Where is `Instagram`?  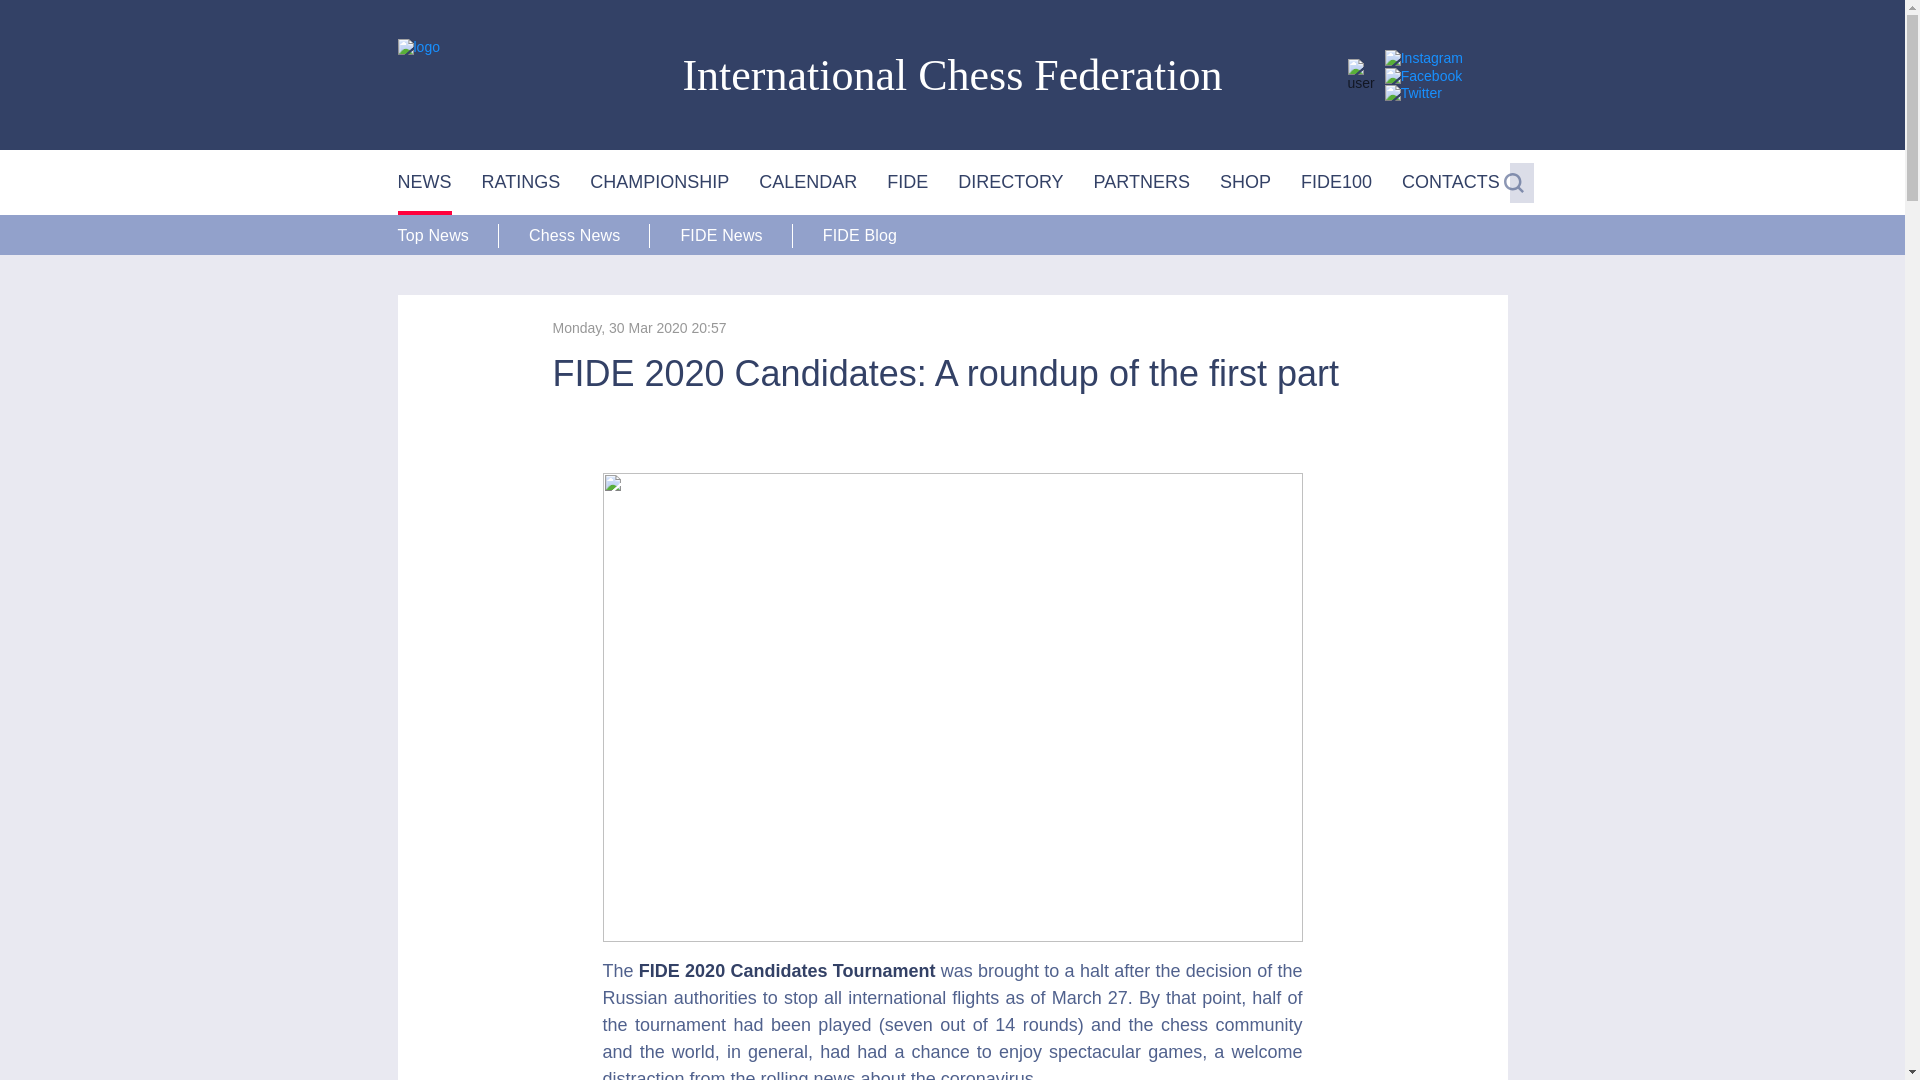 Instagram is located at coordinates (1424, 57).